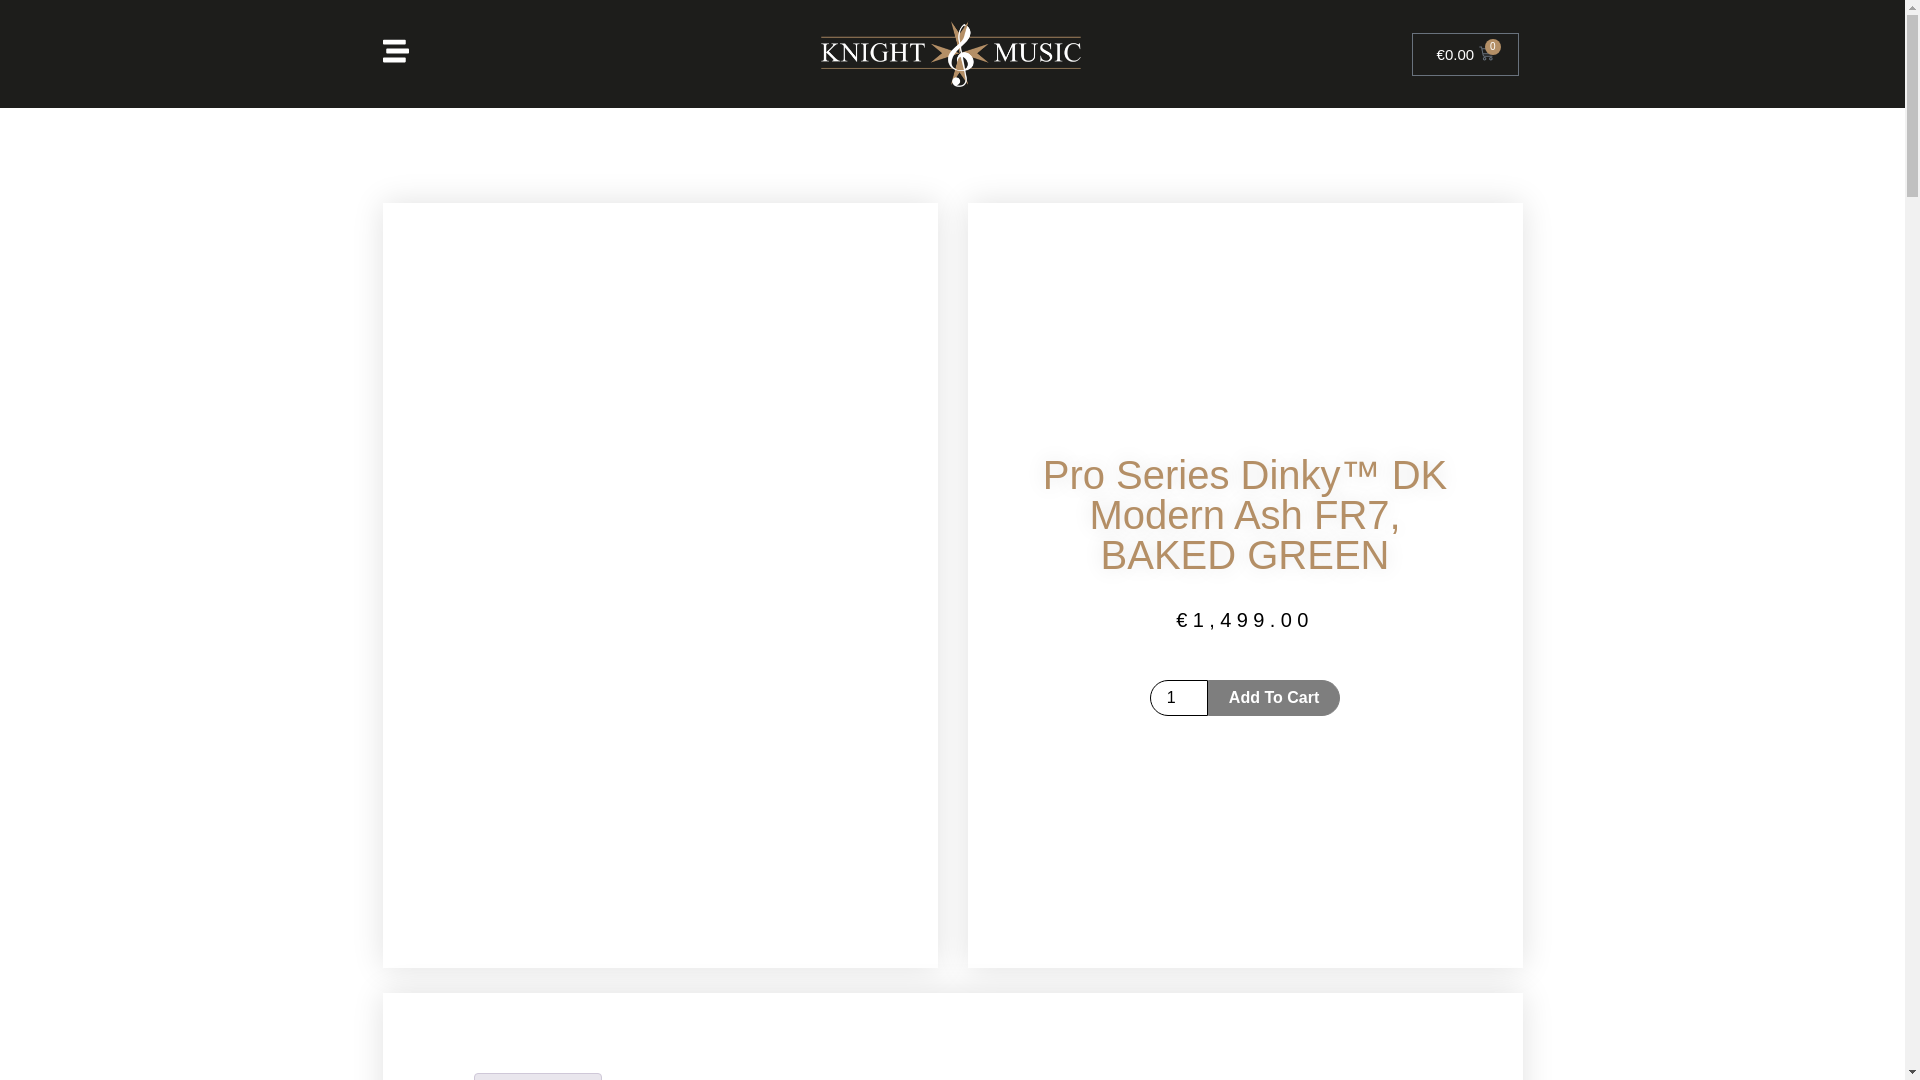  Describe the element at coordinates (1274, 698) in the screenshot. I see `Add To Cart` at that location.